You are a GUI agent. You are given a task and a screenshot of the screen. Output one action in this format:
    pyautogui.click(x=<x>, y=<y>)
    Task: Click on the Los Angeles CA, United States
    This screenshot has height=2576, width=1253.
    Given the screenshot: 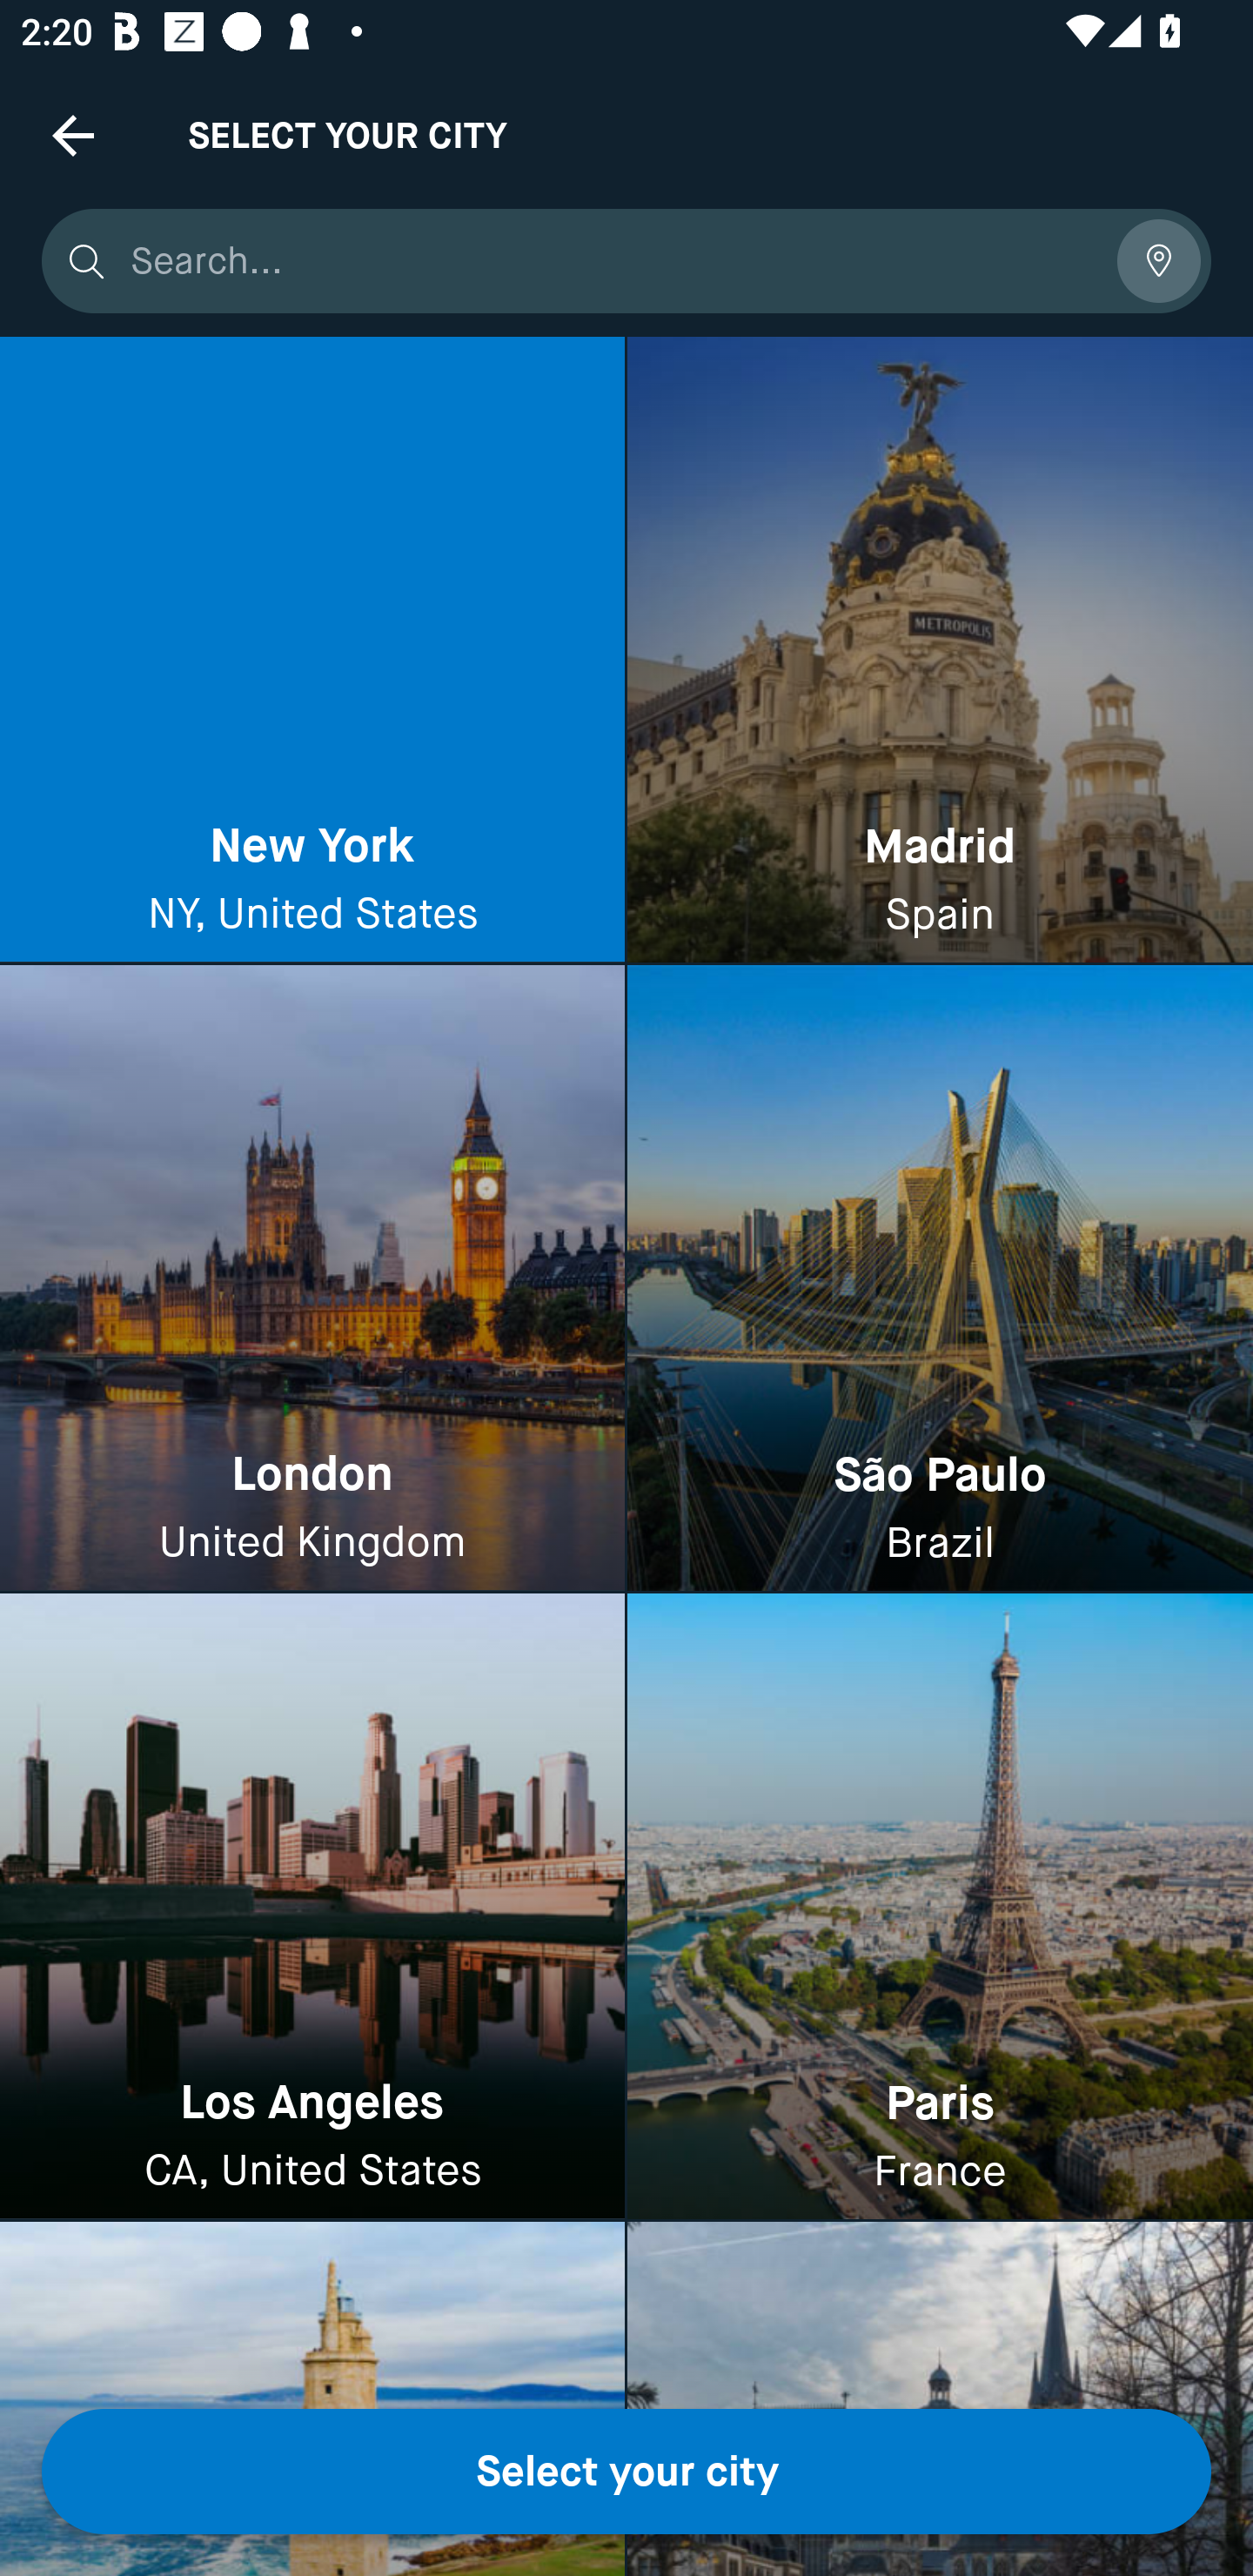 What is the action you would take?
    pyautogui.click(x=312, y=1906)
    